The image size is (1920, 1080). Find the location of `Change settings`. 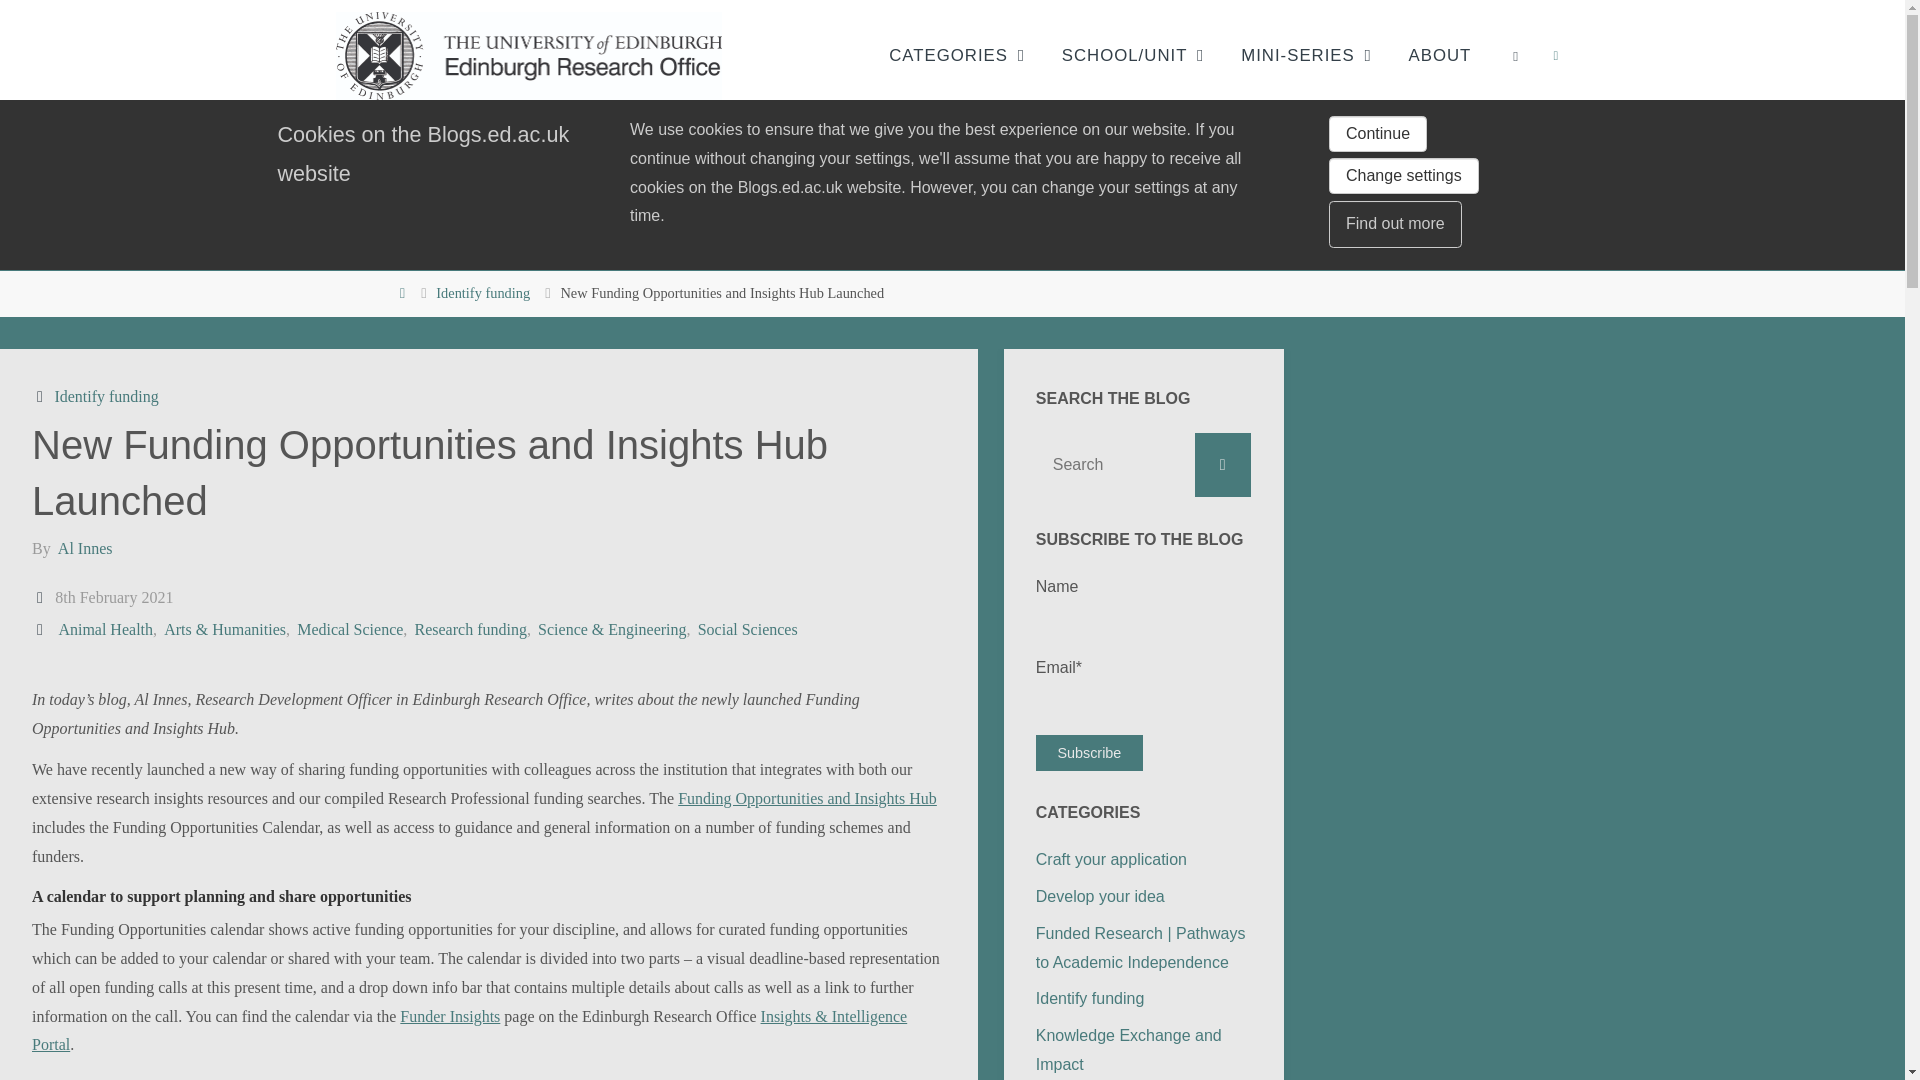

Change settings is located at coordinates (1403, 176).